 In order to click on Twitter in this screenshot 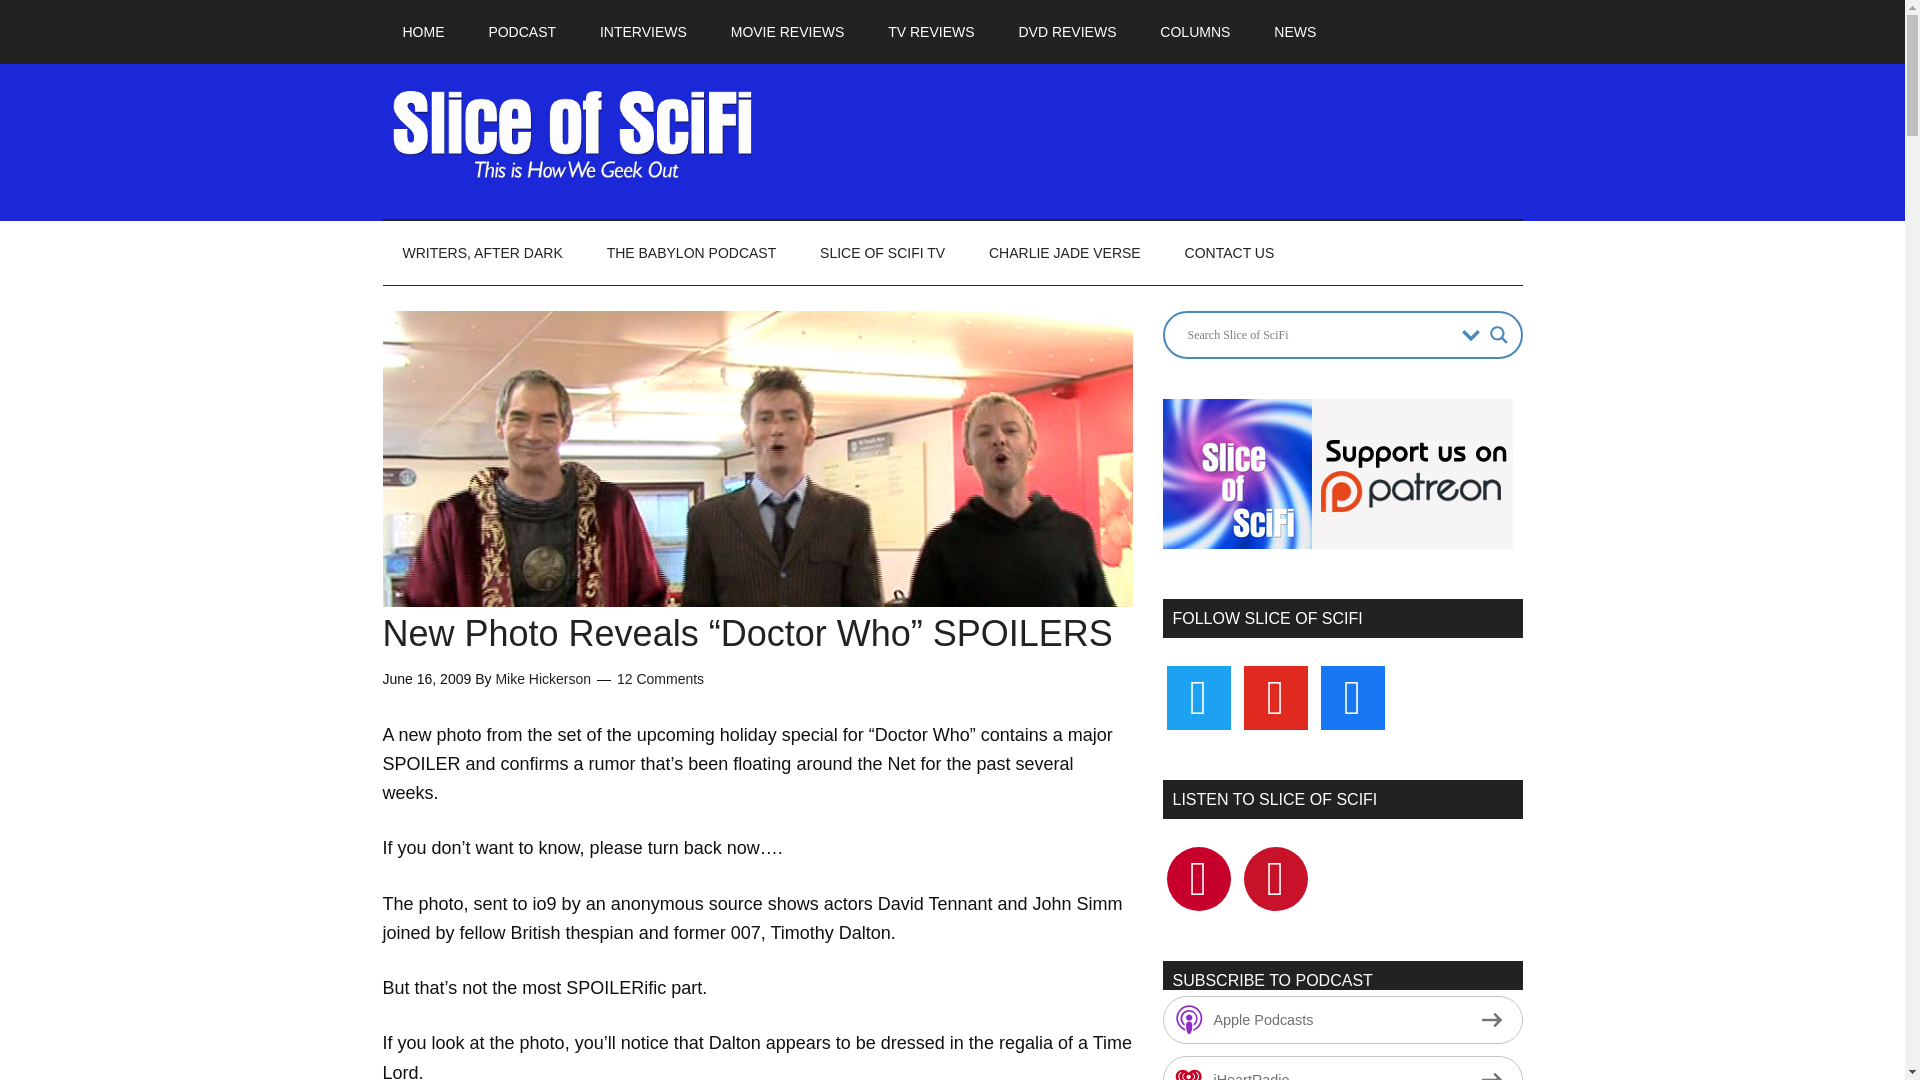, I will do `click(1198, 696)`.